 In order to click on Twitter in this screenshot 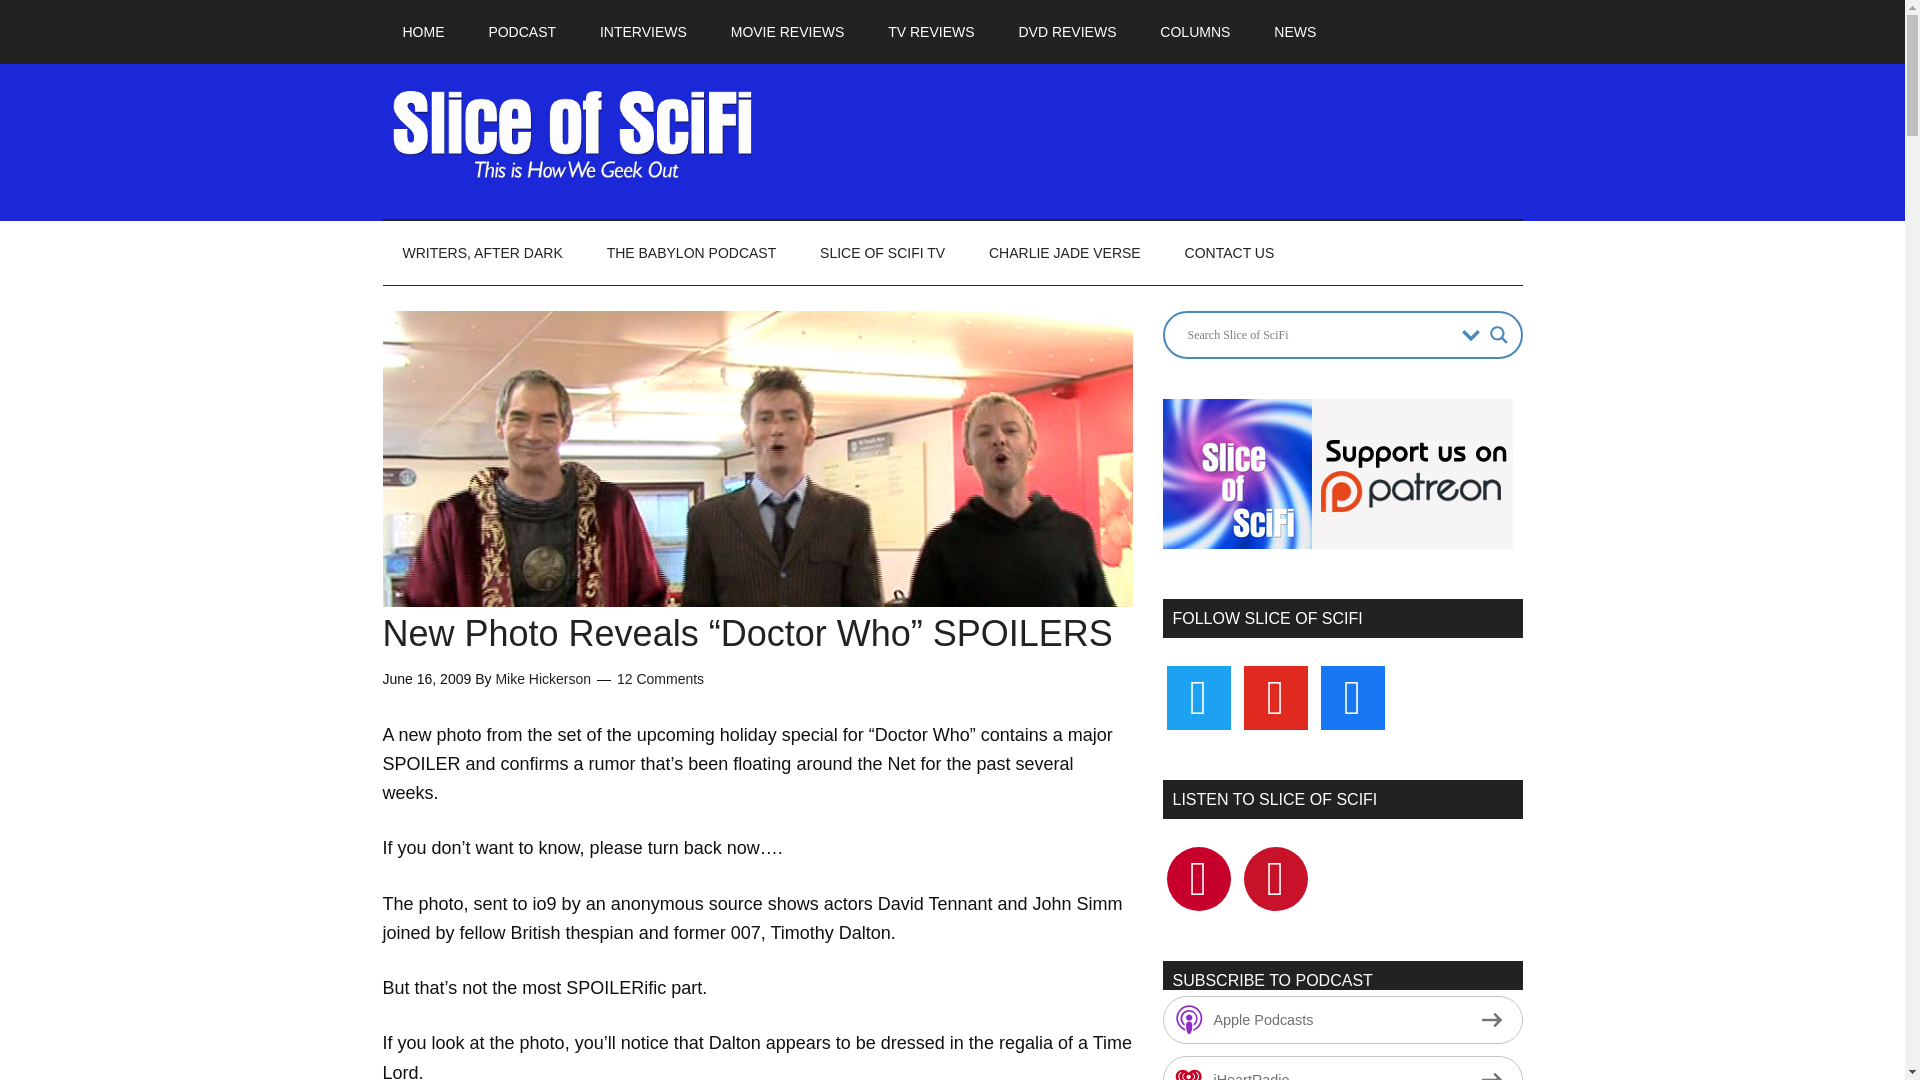, I will do `click(1198, 696)`.